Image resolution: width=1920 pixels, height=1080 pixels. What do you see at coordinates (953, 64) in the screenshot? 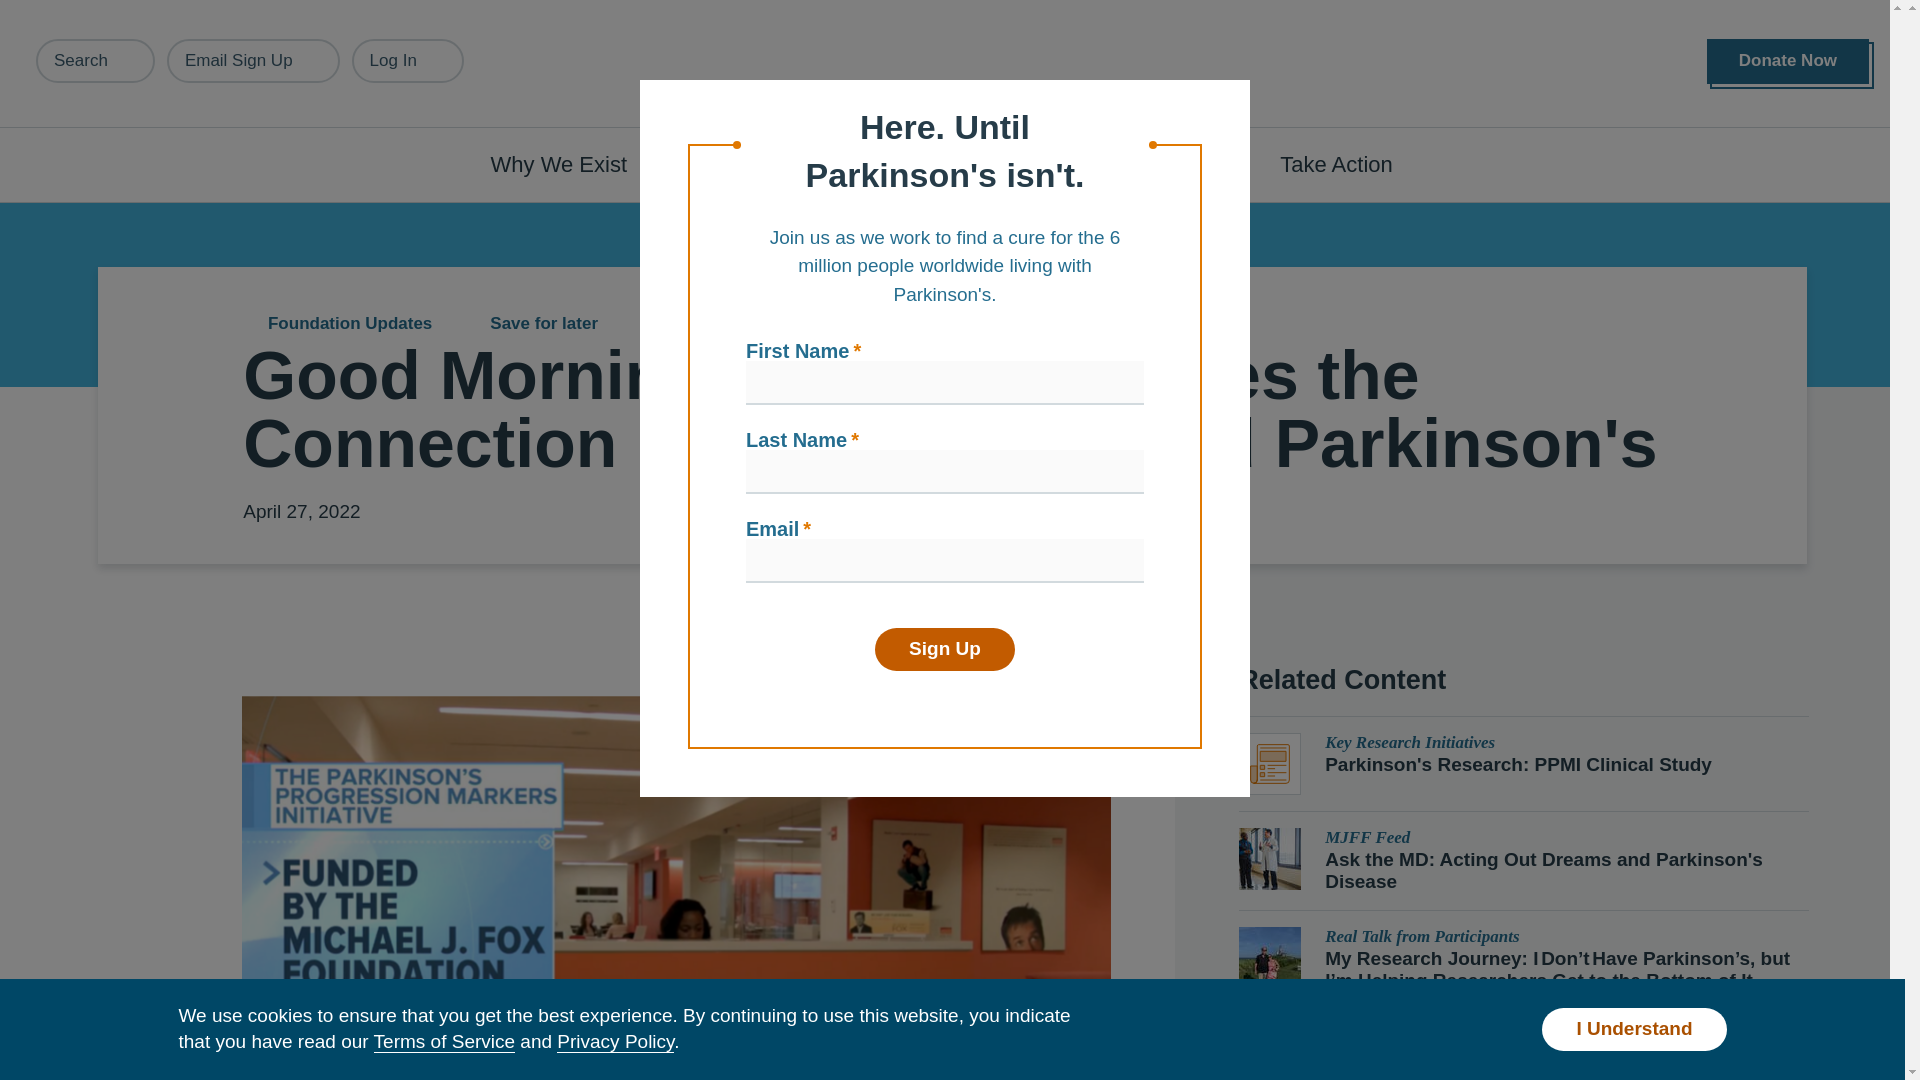
I see `Home Page` at bounding box center [953, 64].